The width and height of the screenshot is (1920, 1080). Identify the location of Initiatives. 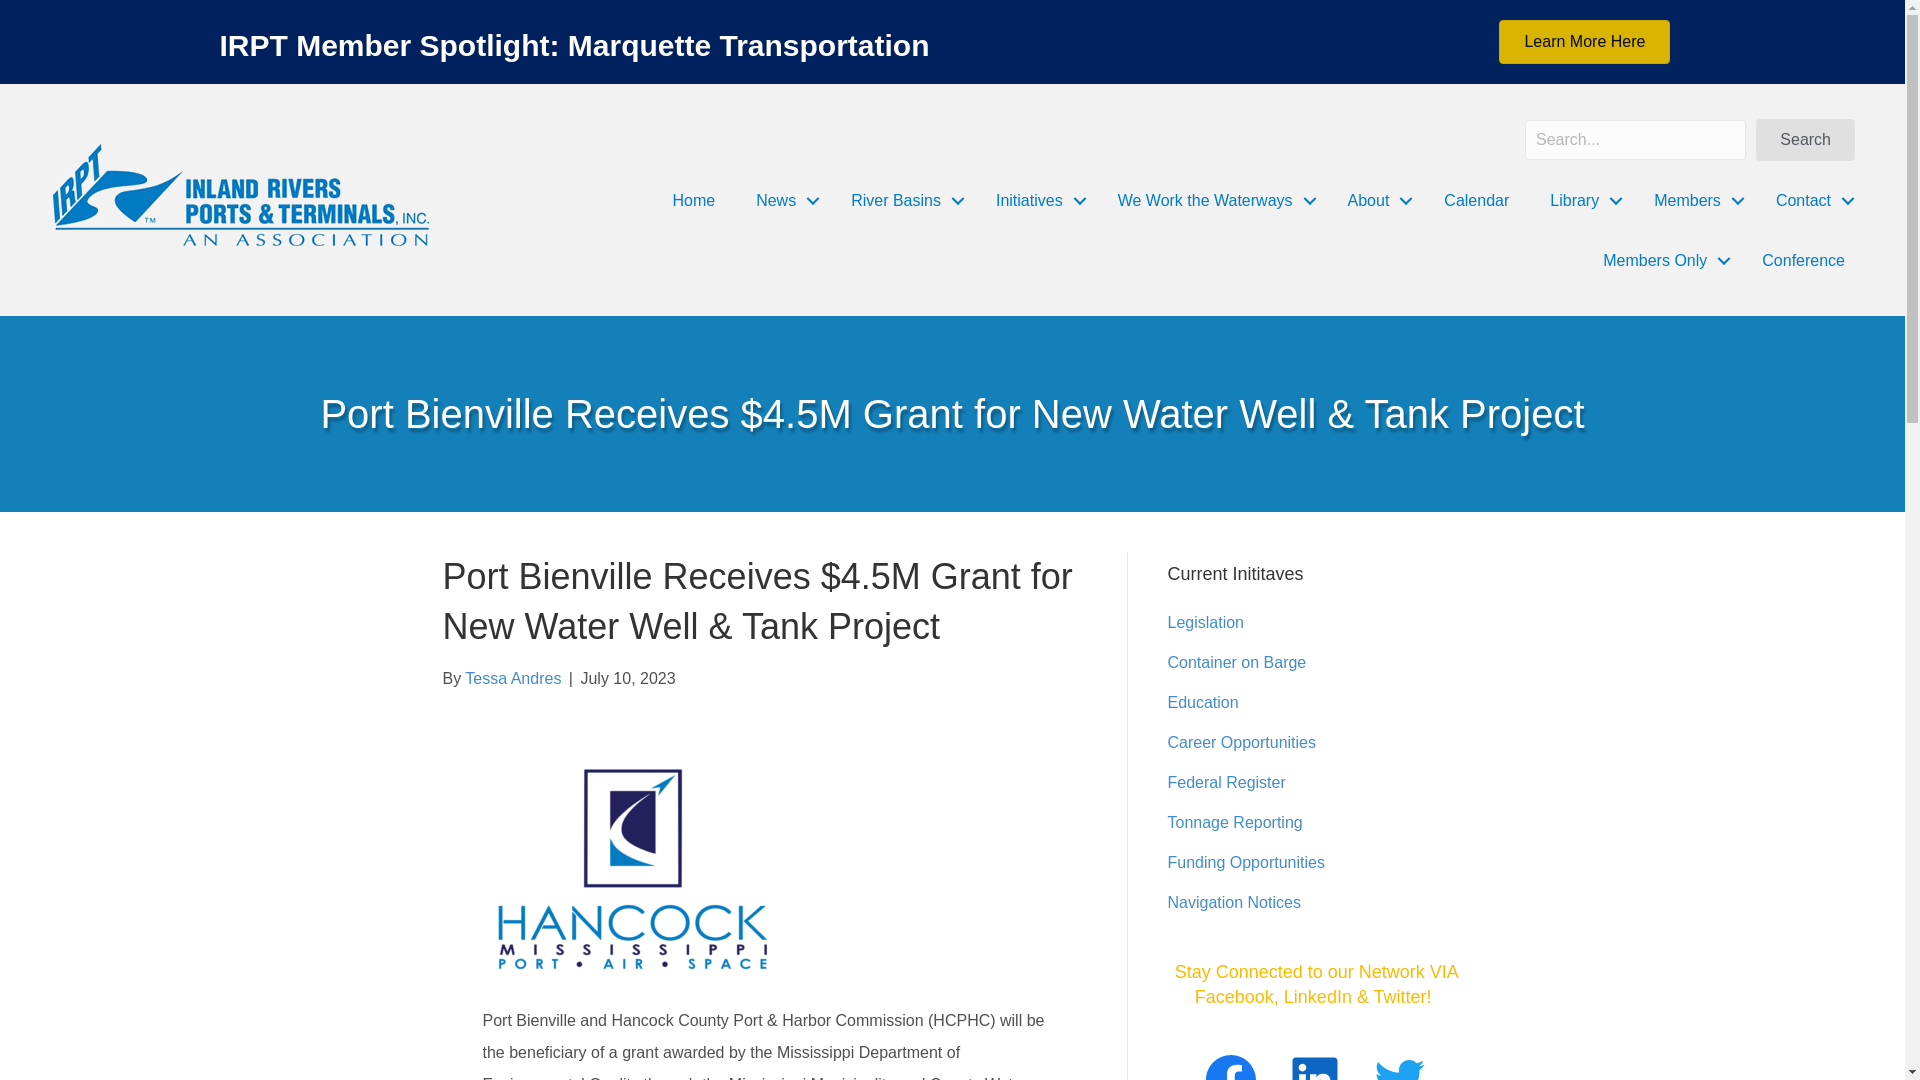
(1036, 200).